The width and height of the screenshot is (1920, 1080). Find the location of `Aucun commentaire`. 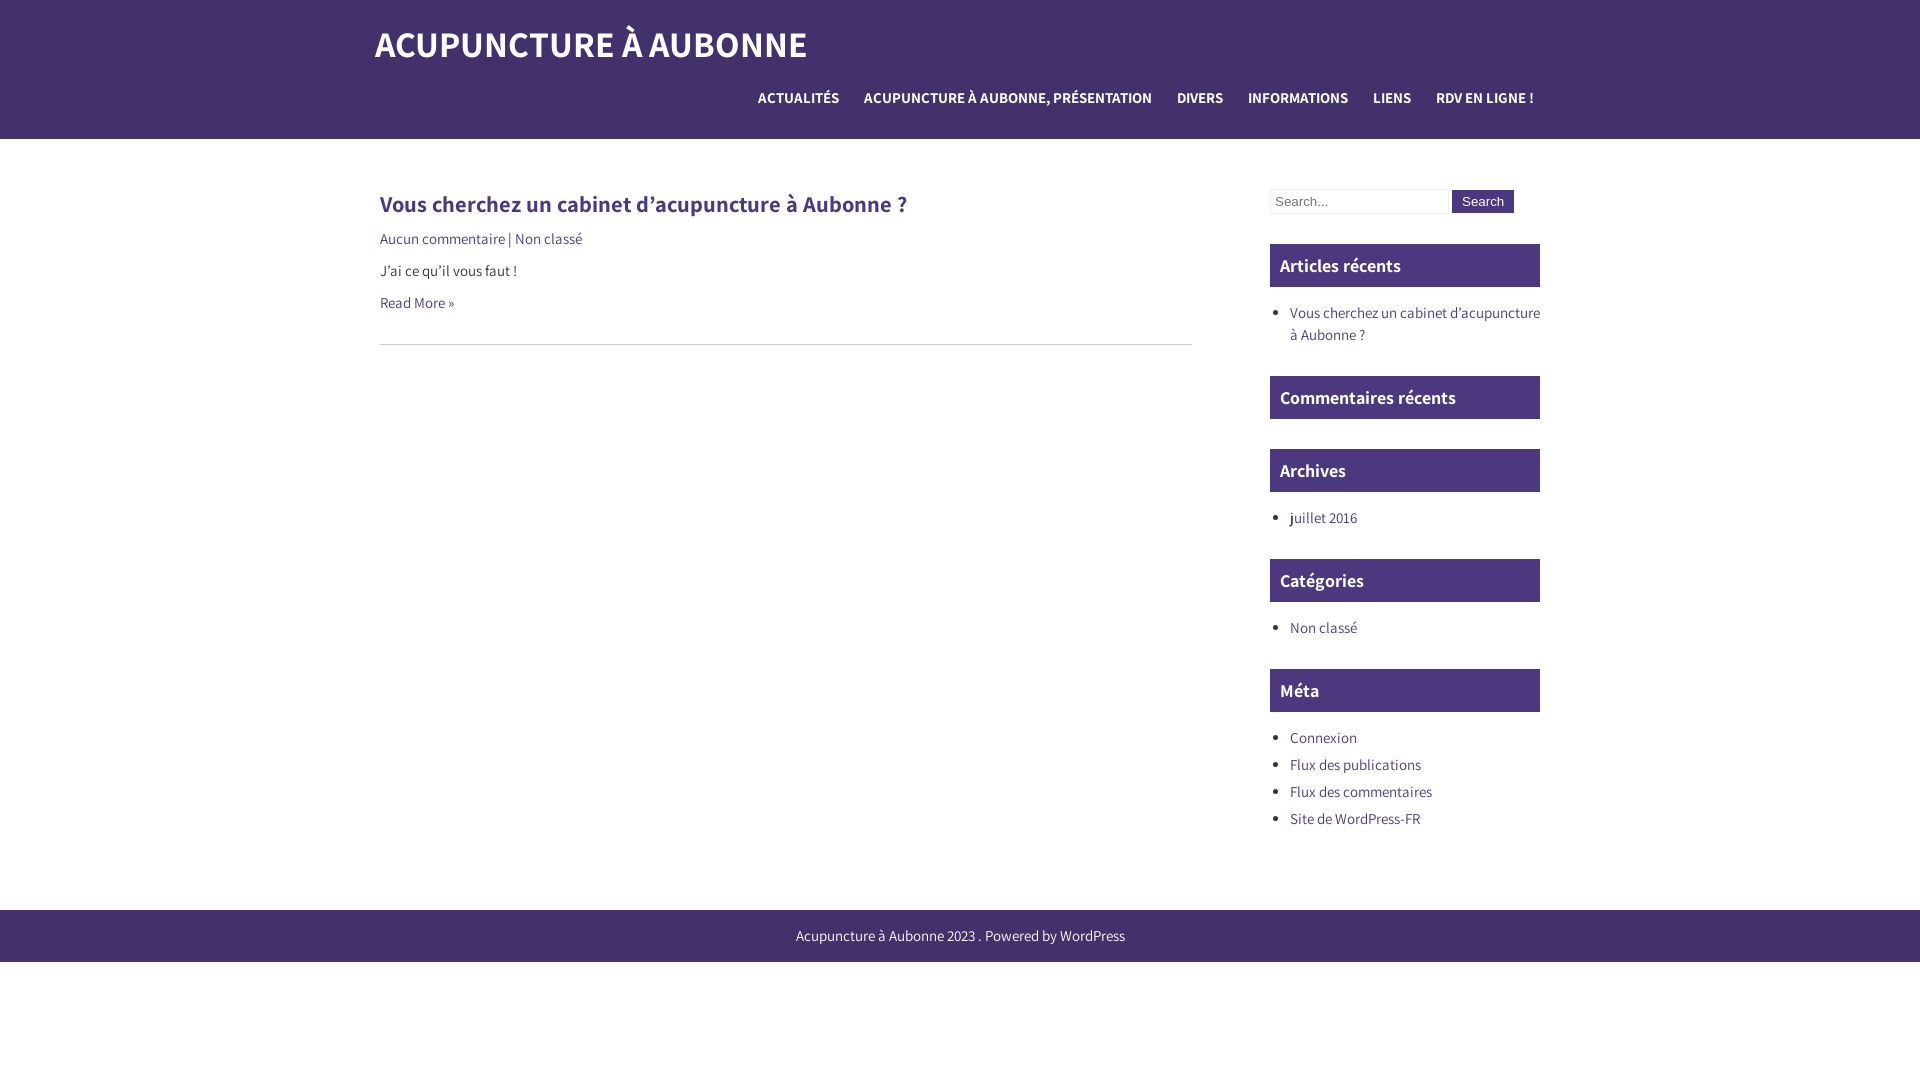

Aucun commentaire is located at coordinates (442, 238).